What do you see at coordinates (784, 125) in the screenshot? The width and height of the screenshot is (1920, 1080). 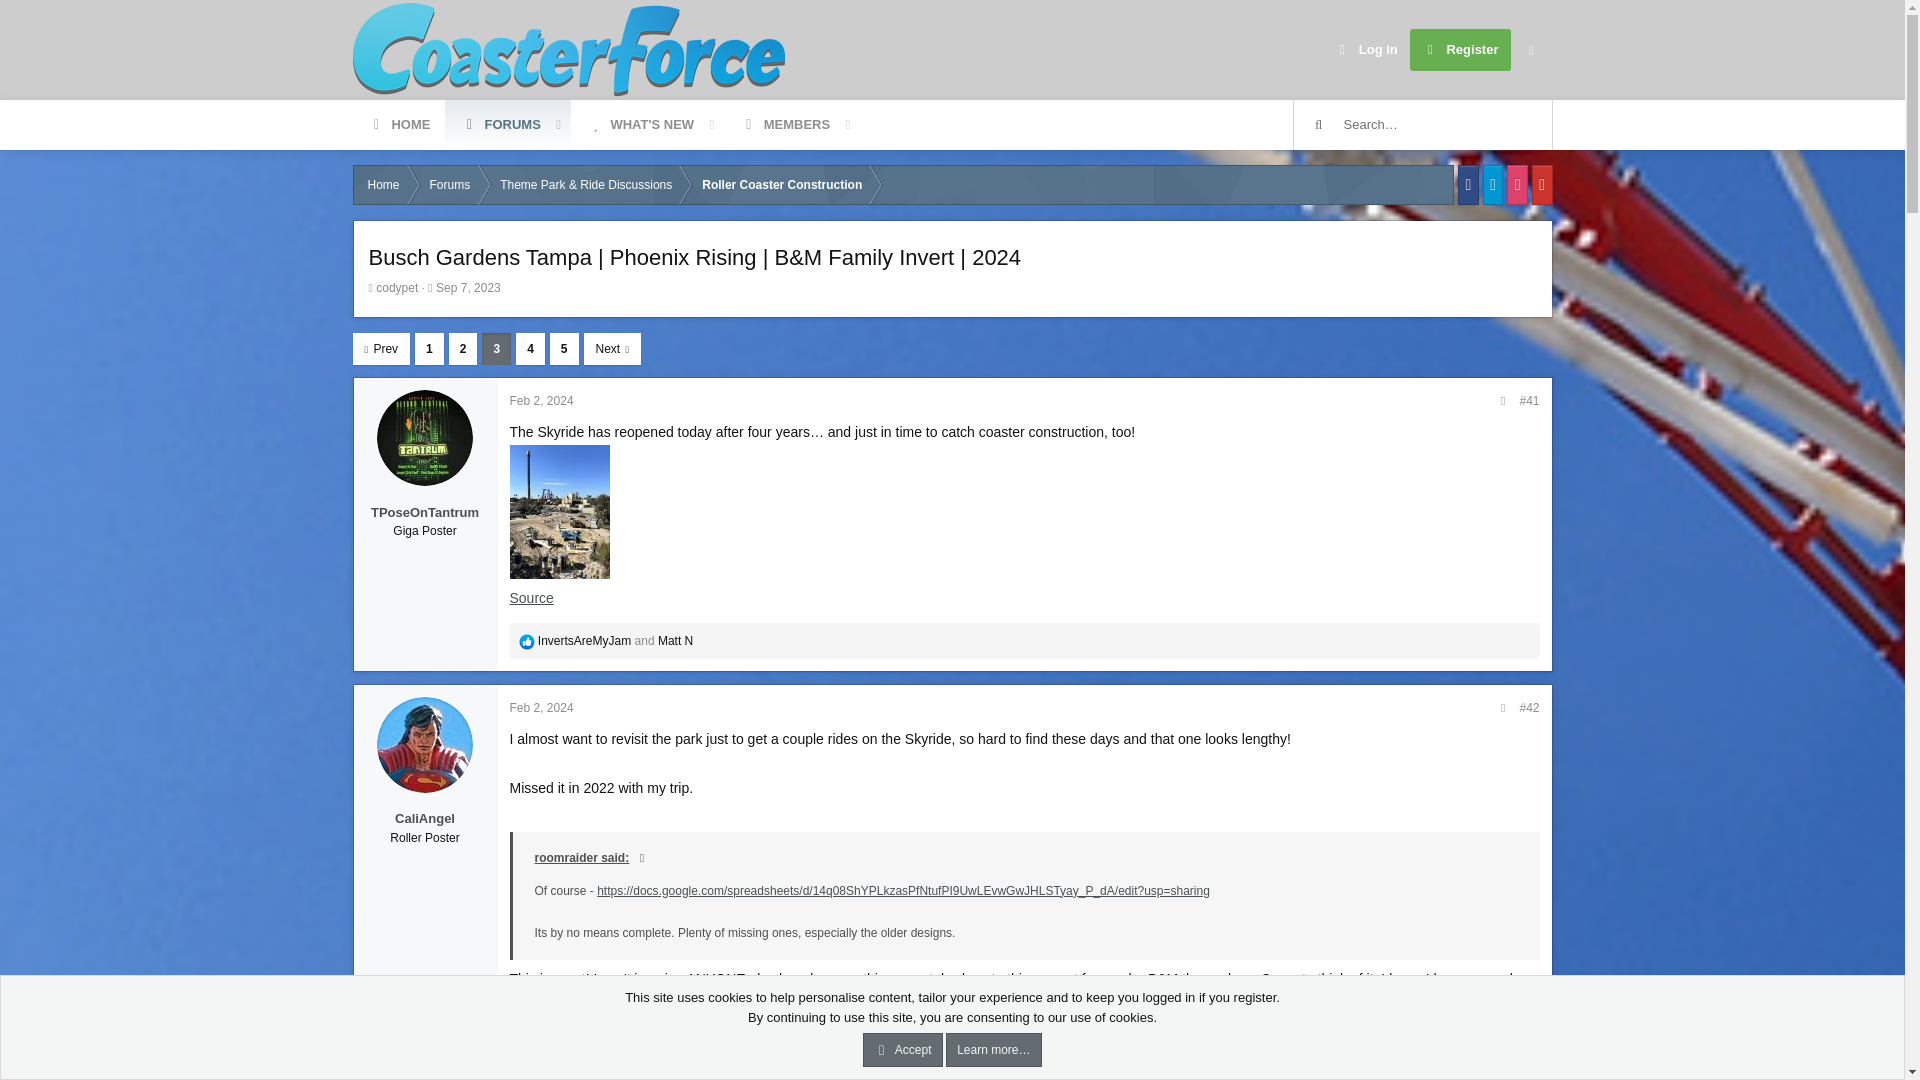 I see `Feb 2, 2024 at 5:33 PM` at bounding box center [784, 125].